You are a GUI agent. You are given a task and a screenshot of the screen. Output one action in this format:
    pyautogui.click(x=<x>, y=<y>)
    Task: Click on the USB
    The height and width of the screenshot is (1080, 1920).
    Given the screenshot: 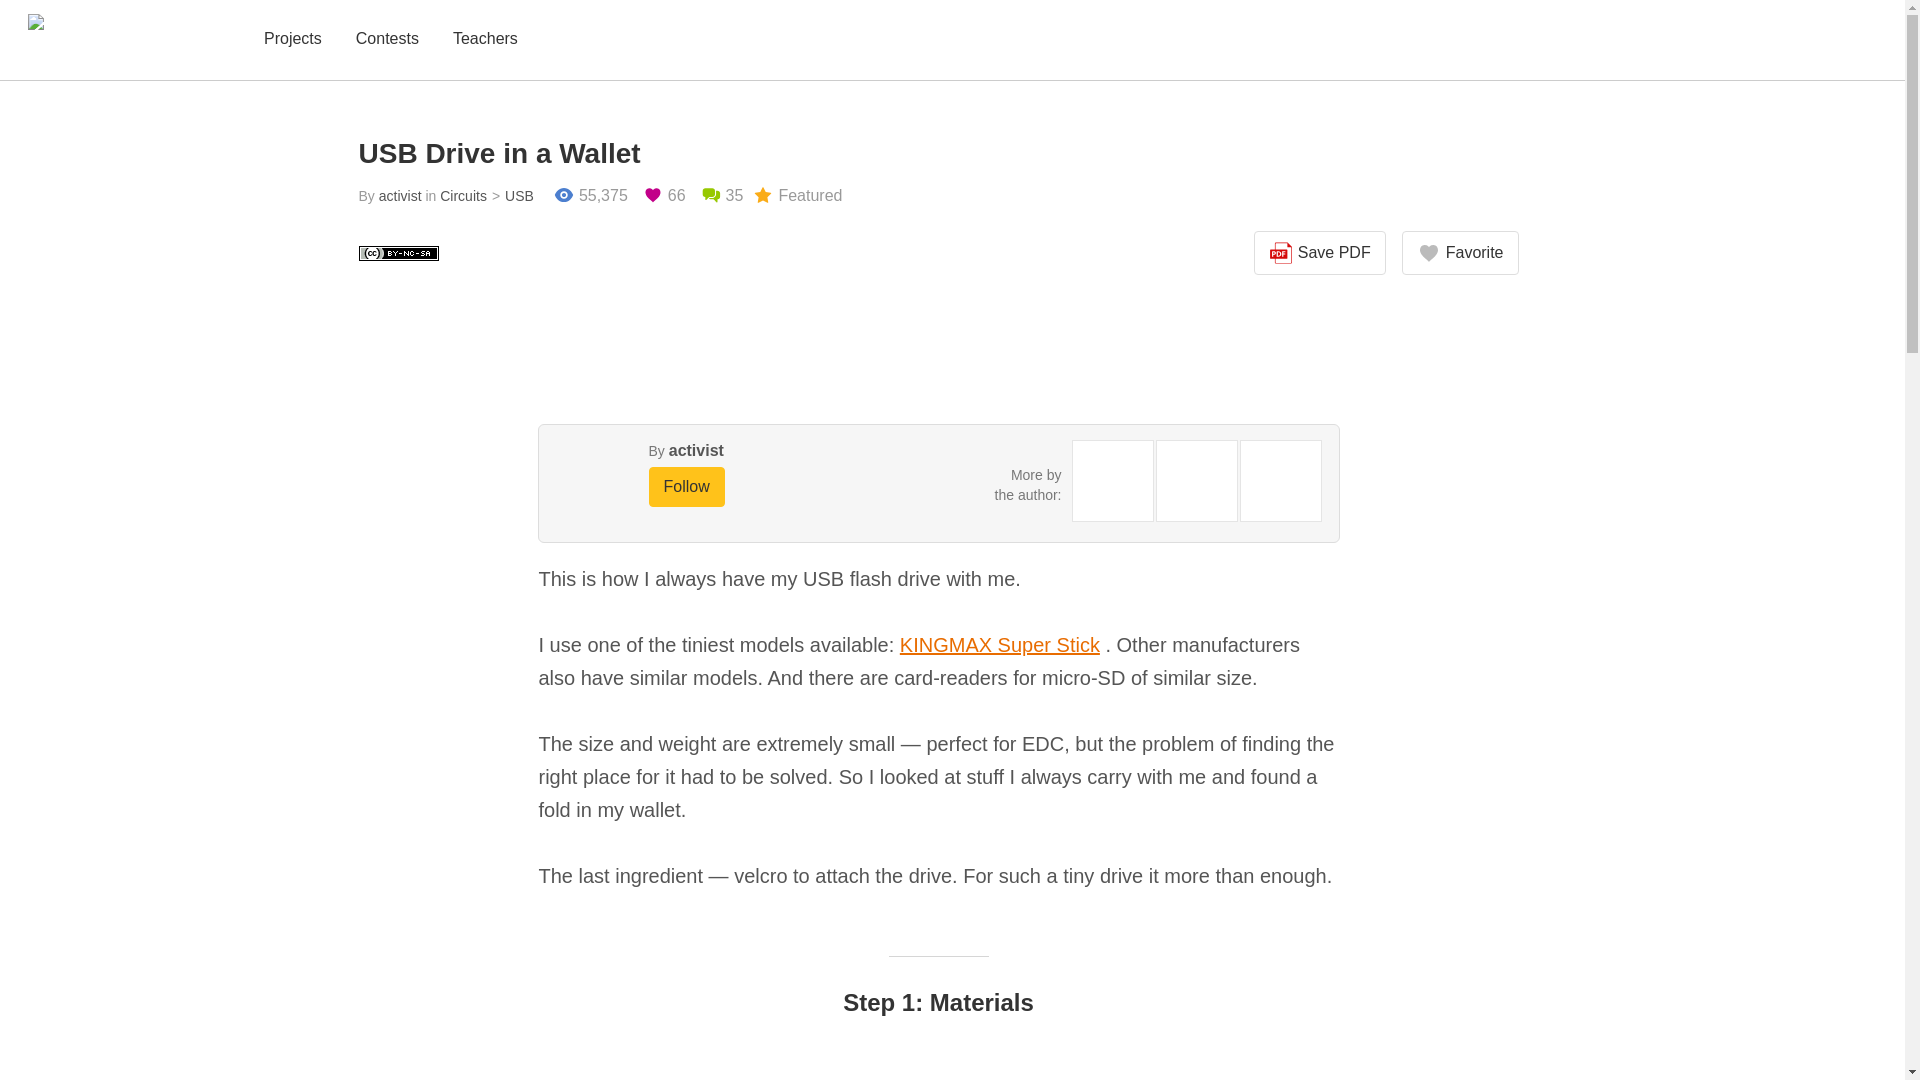 What is the action you would take?
    pyautogui.click(x=510, y=196)
    